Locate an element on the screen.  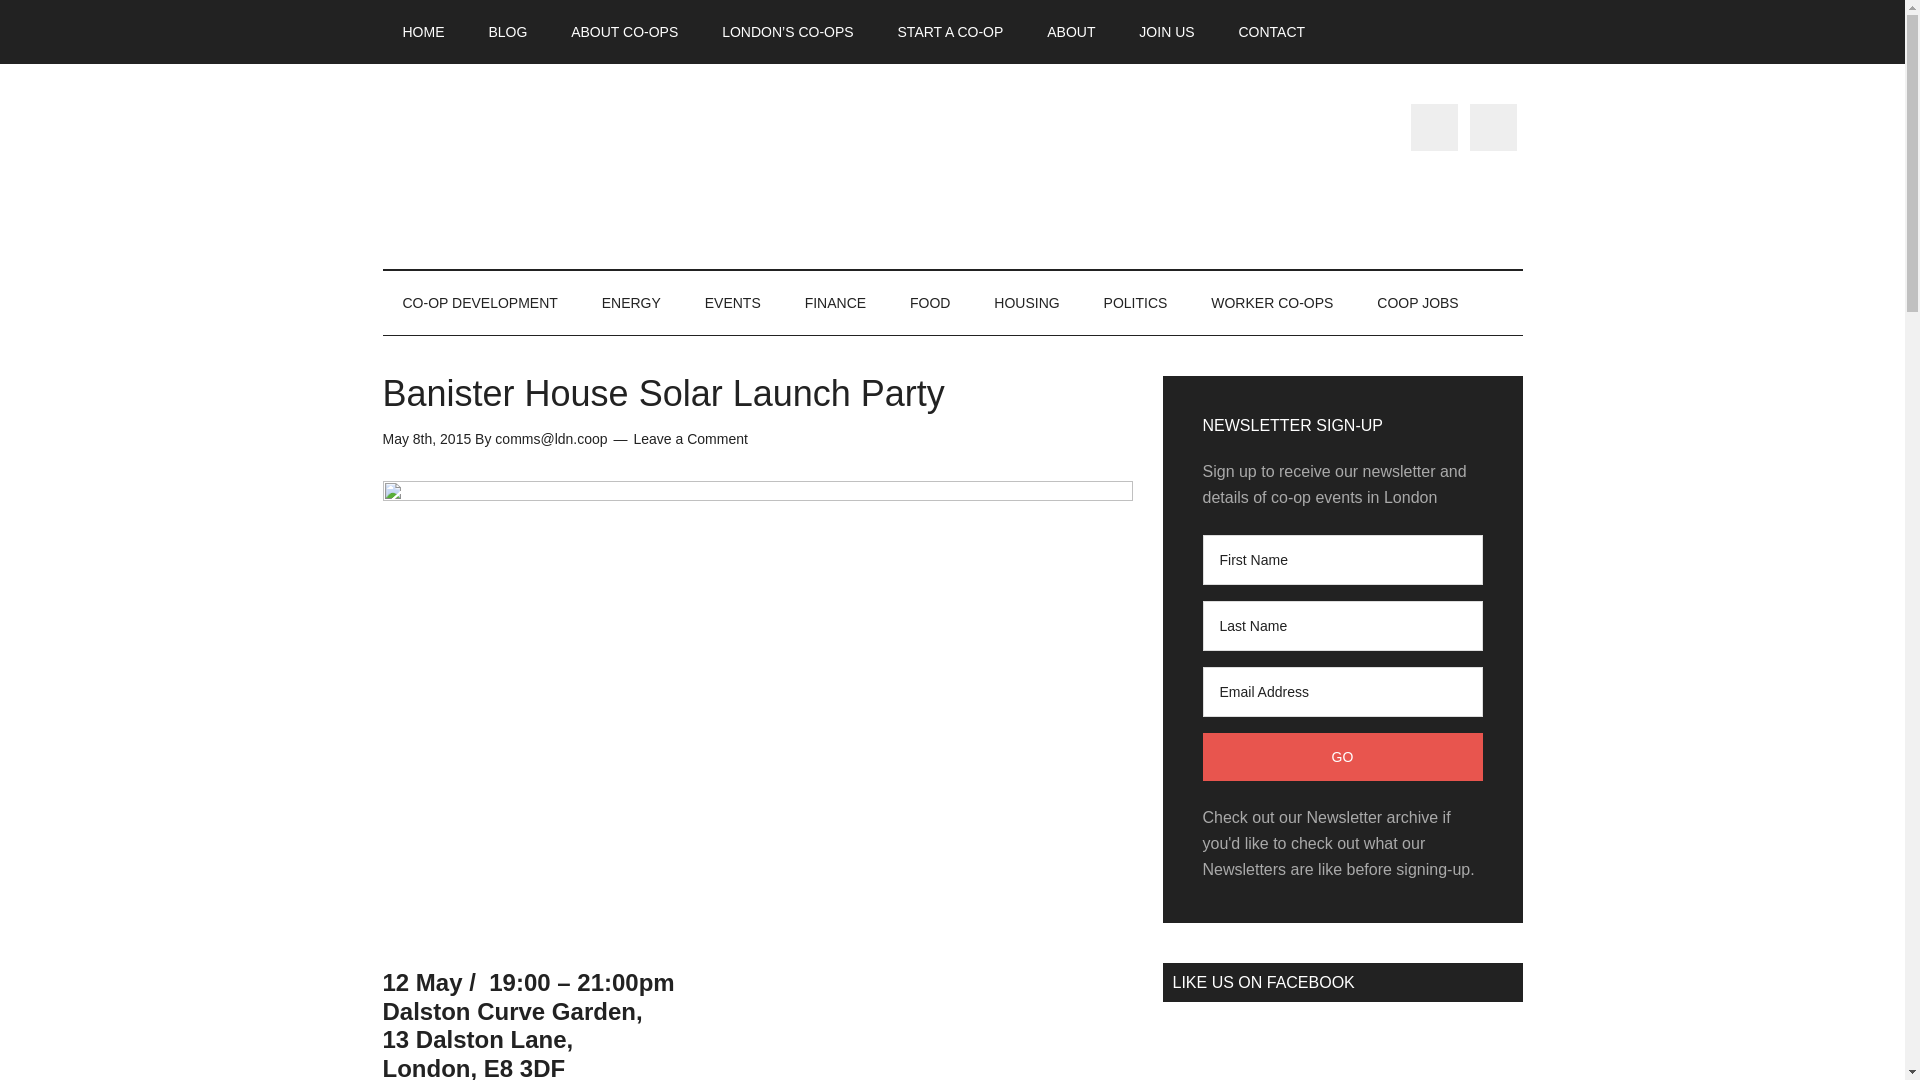
ABOUT is located at coordinates (1071, 32).